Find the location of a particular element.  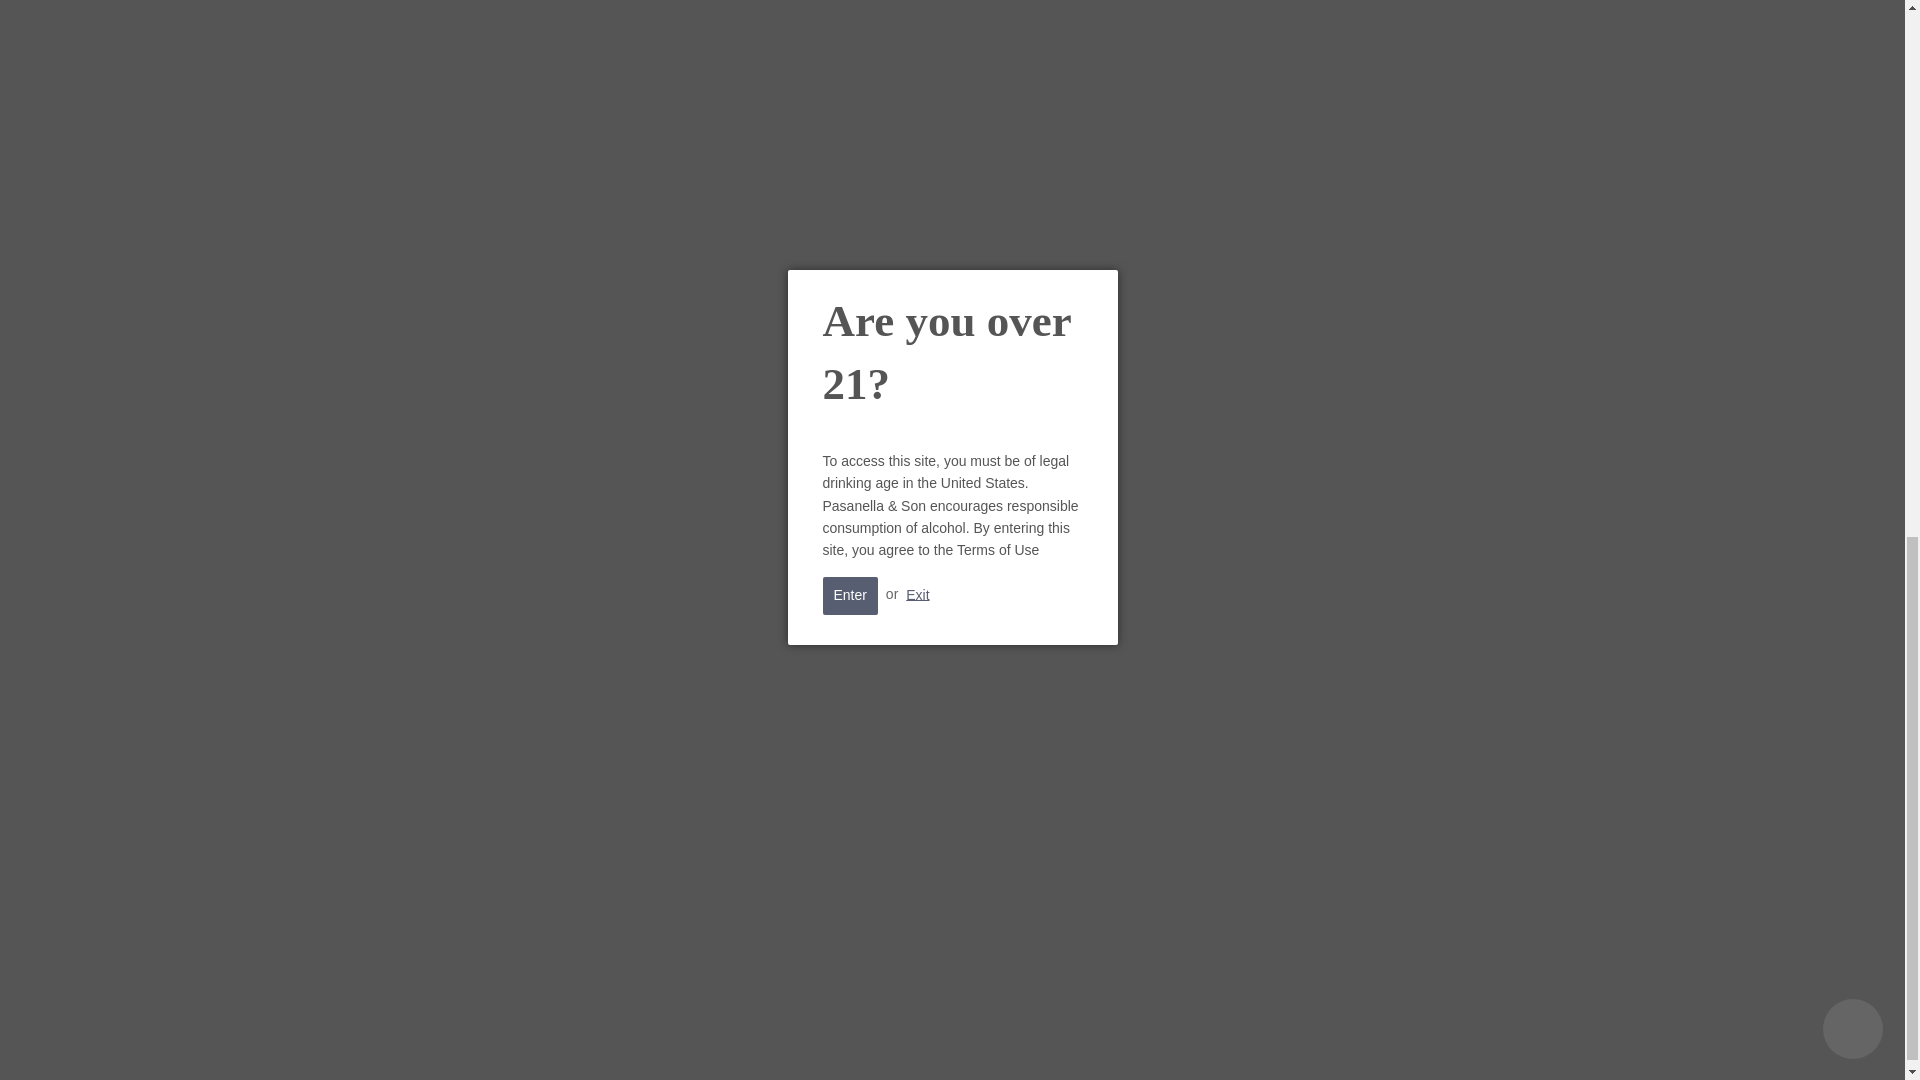

Subscribe is located at coordinates (1301, 876).